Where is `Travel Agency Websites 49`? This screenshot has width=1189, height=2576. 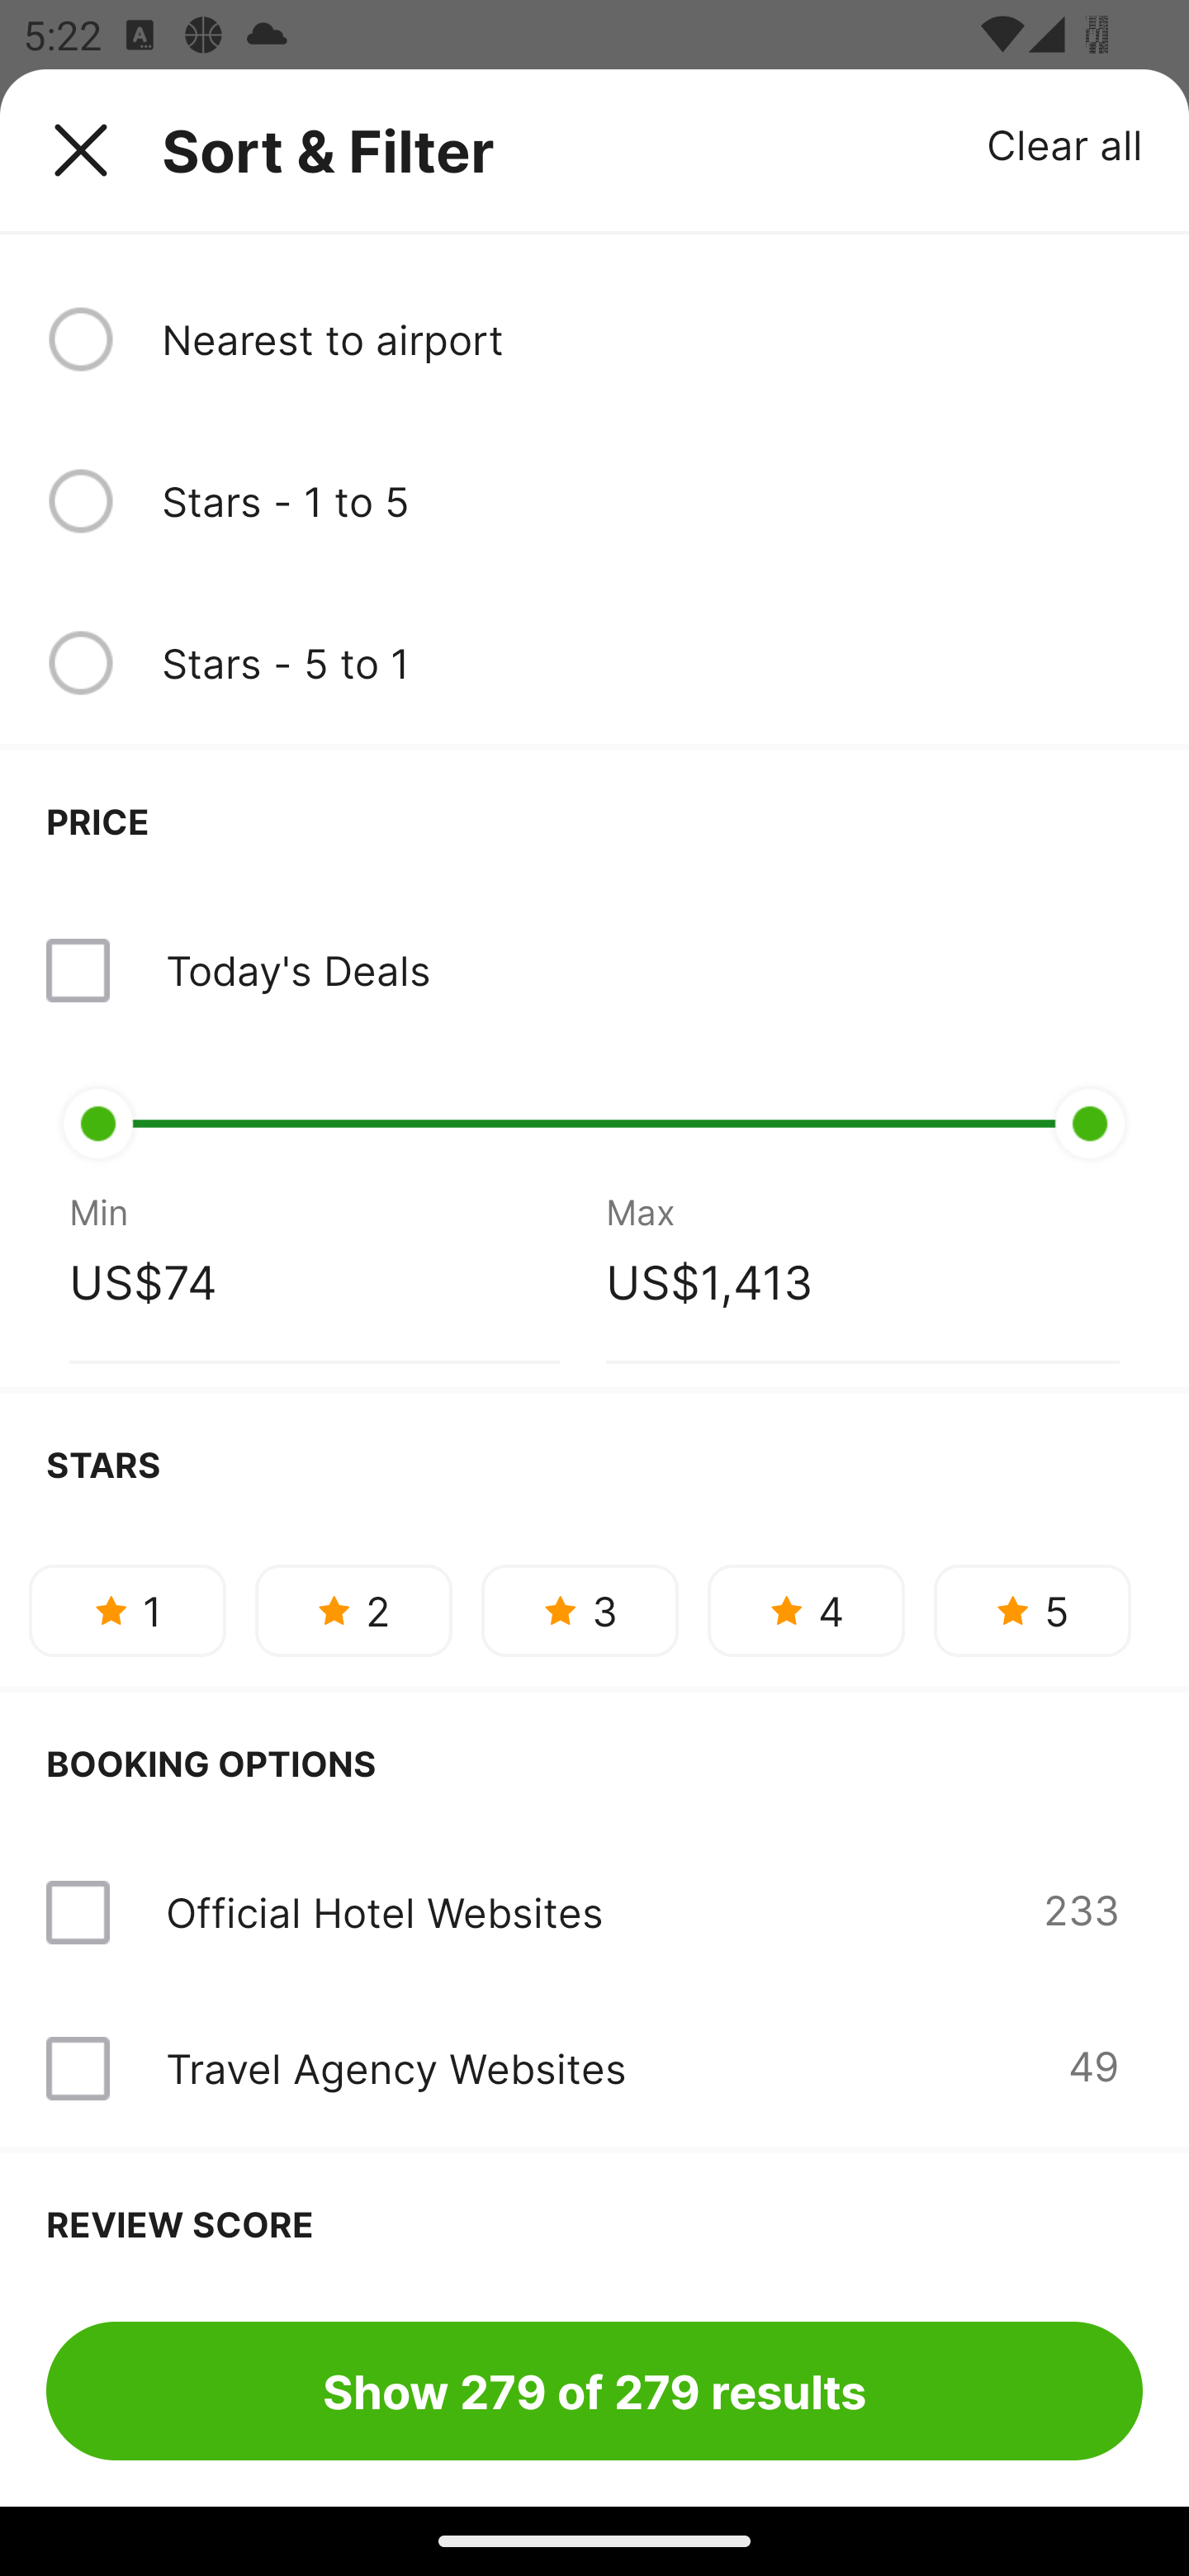 Travel Agency Websites 49 is located at coordinates (594, 2067).